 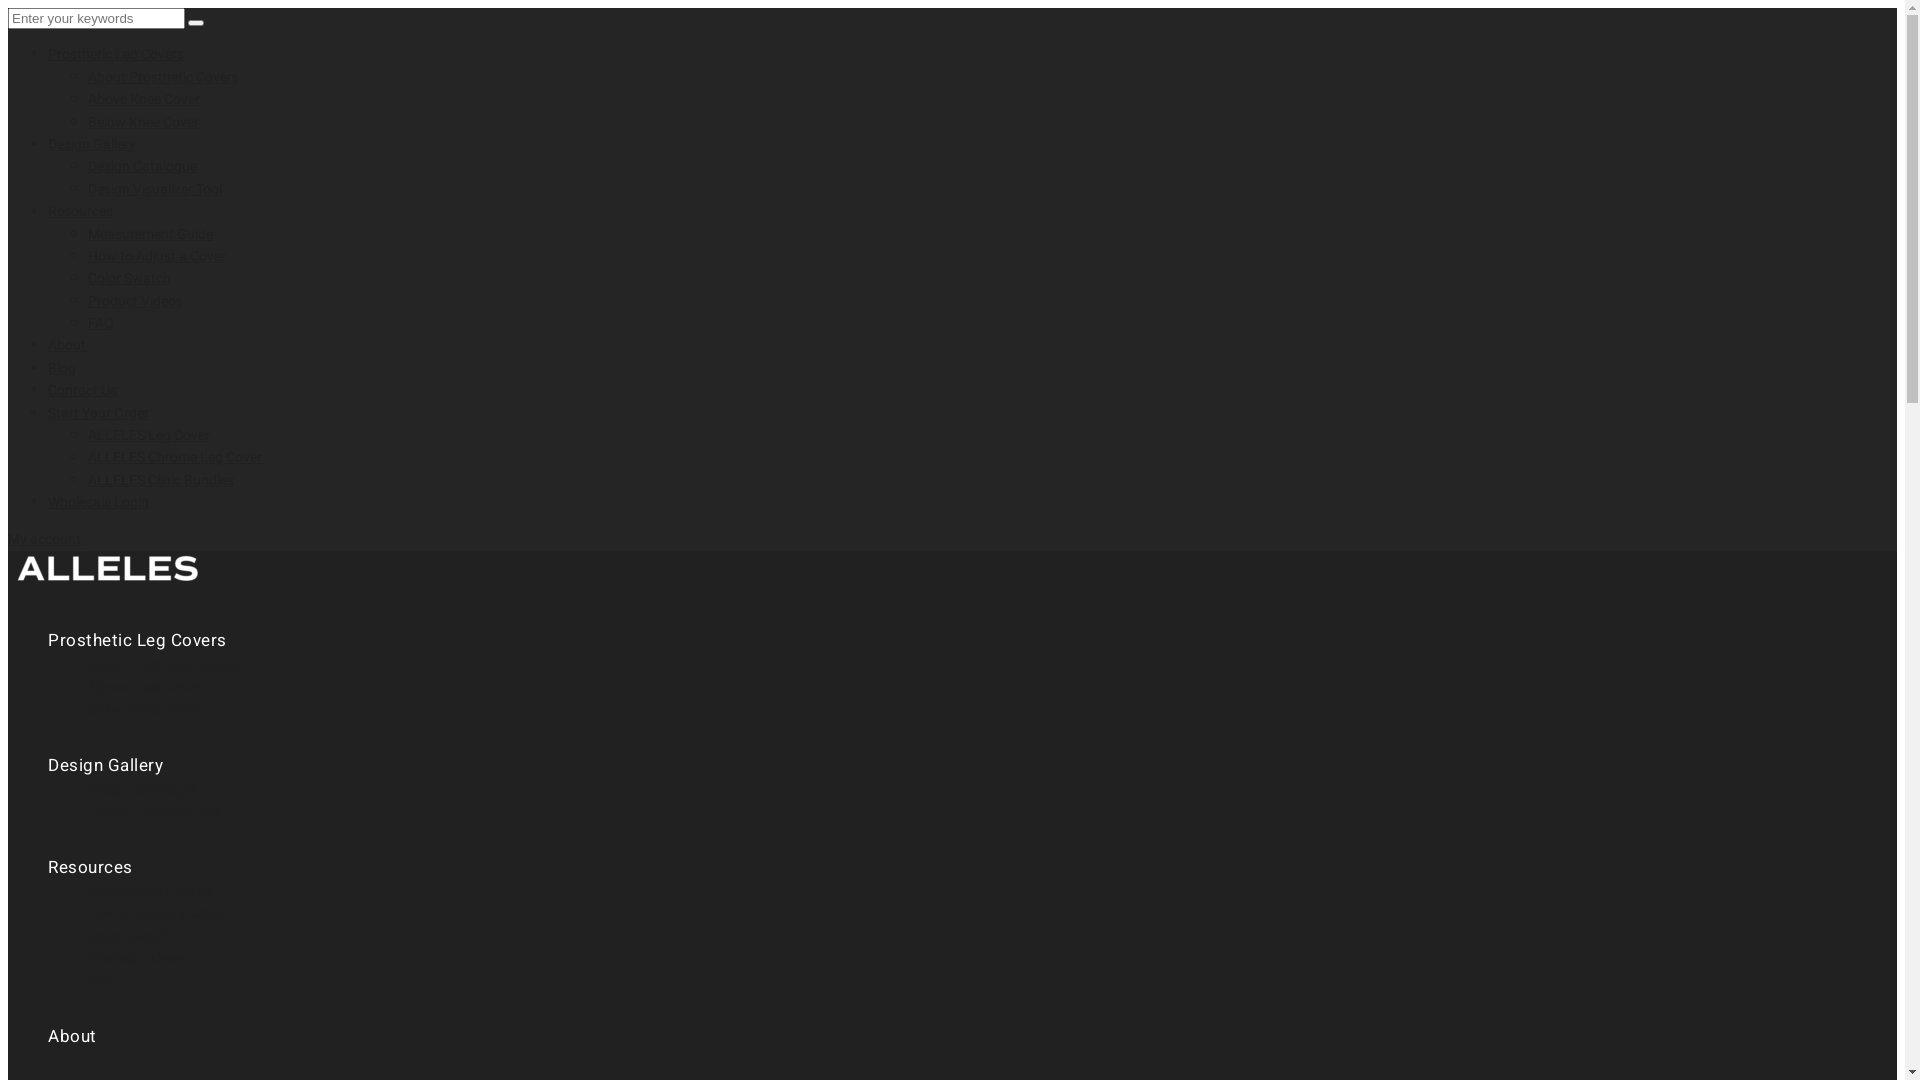 What do you see at coordinates (155, 190) in the screenshot?
I see `Design Visualizer Tool` at bounding box center [155, 190].